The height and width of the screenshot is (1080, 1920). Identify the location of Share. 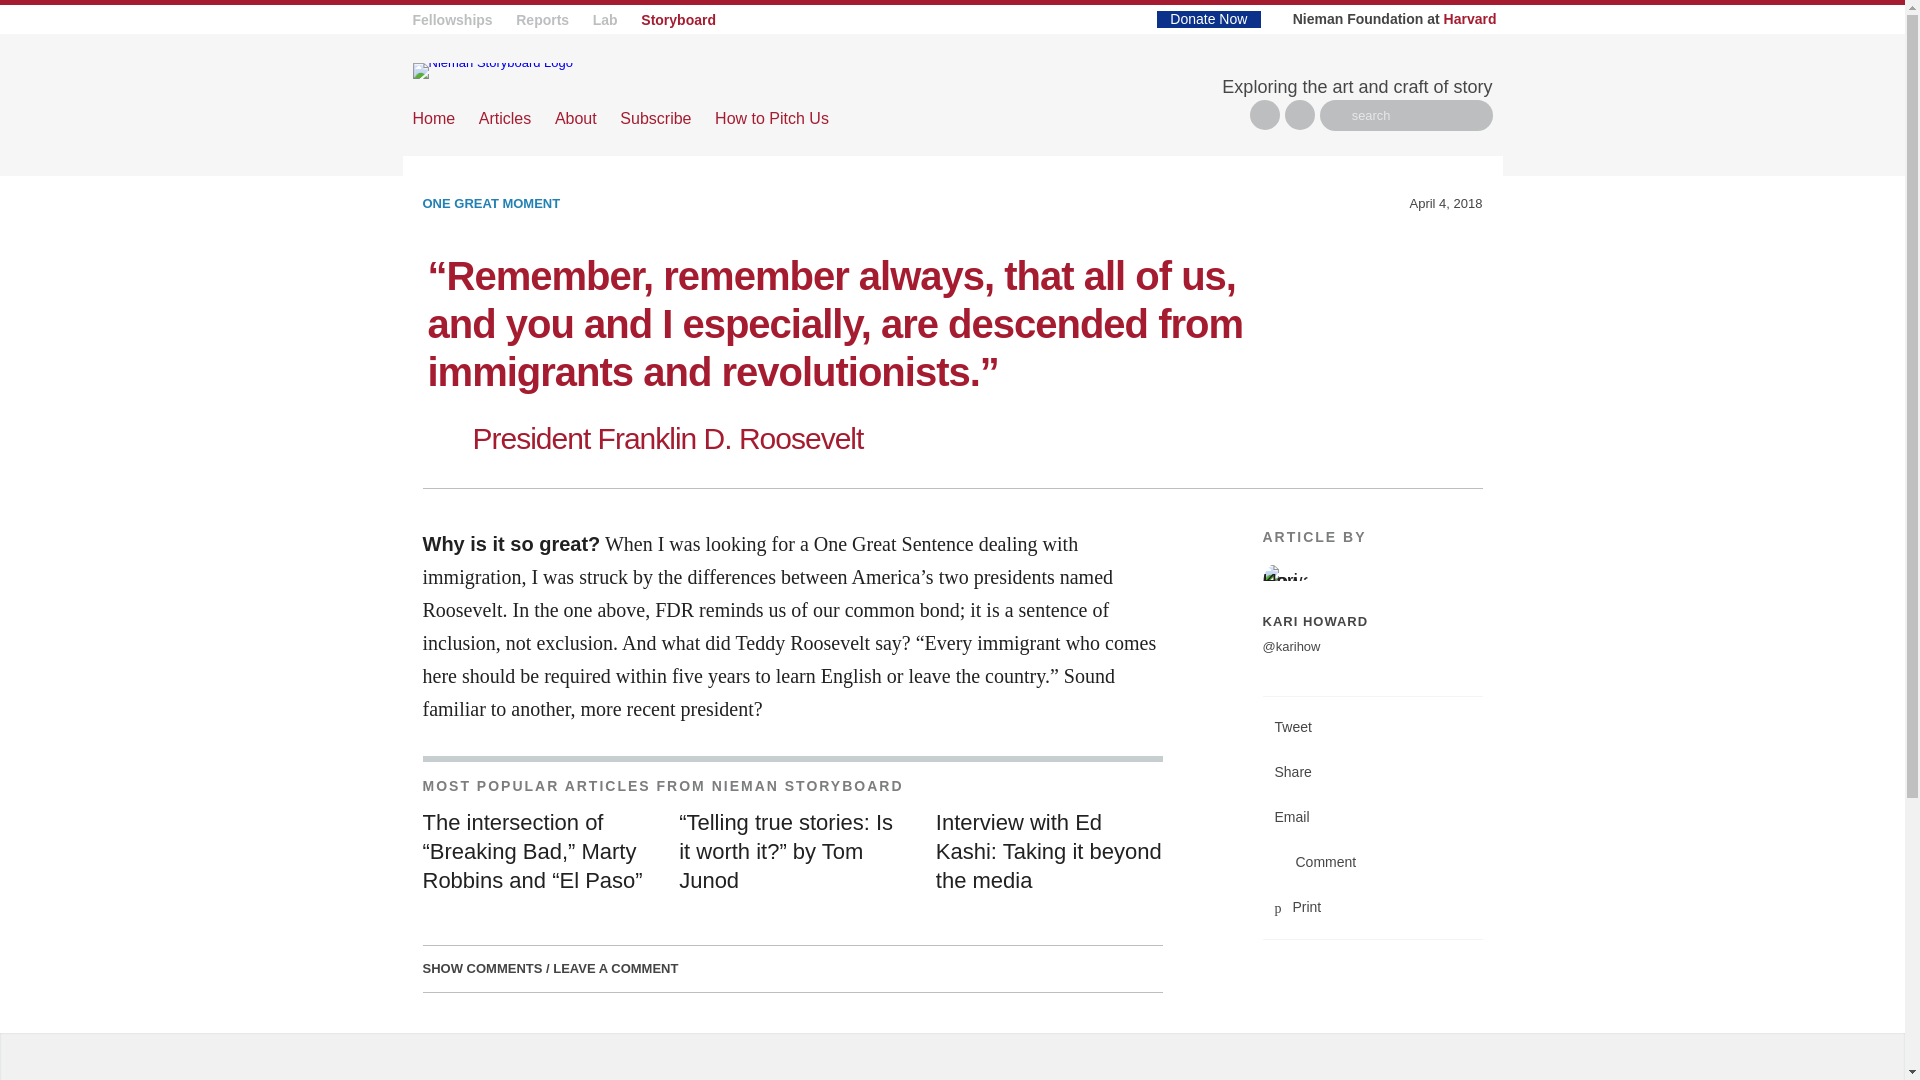
(1372, 772).